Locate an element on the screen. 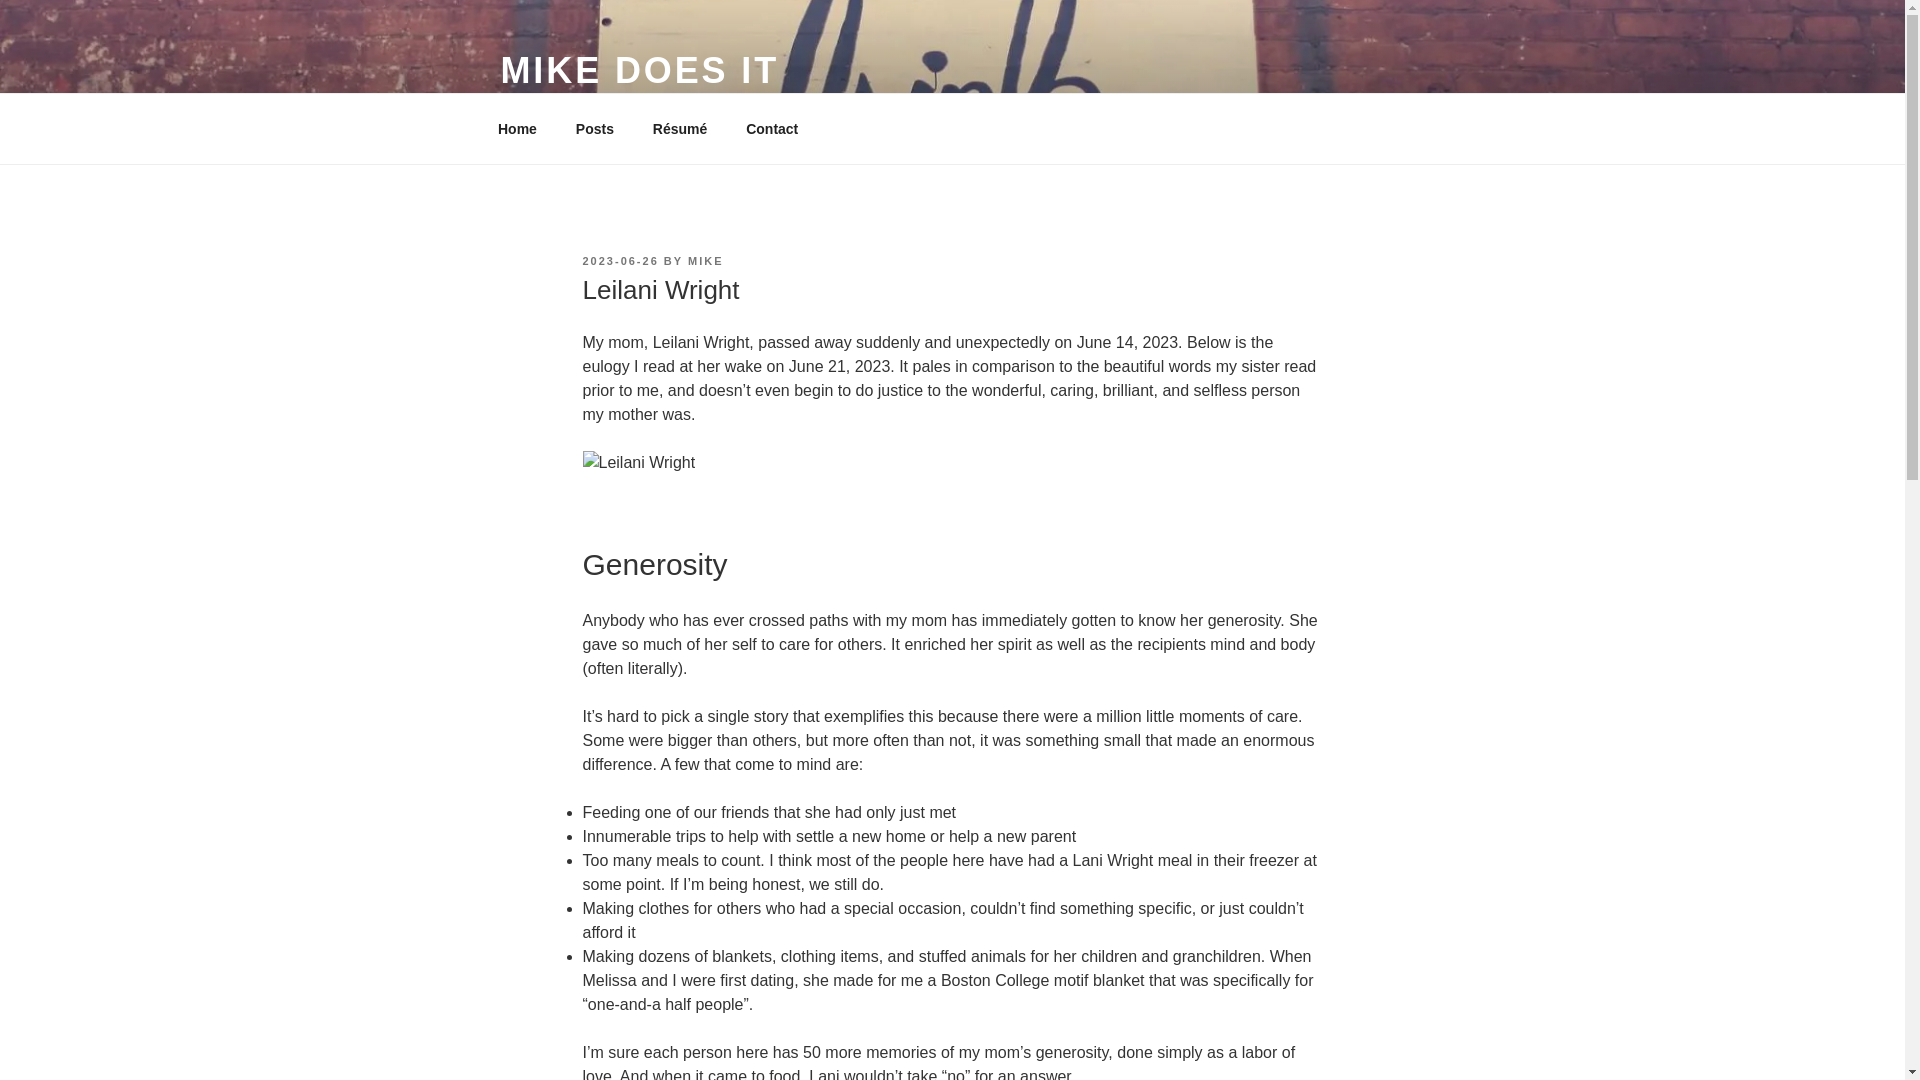  Contact is located at coordinates (772, 128).